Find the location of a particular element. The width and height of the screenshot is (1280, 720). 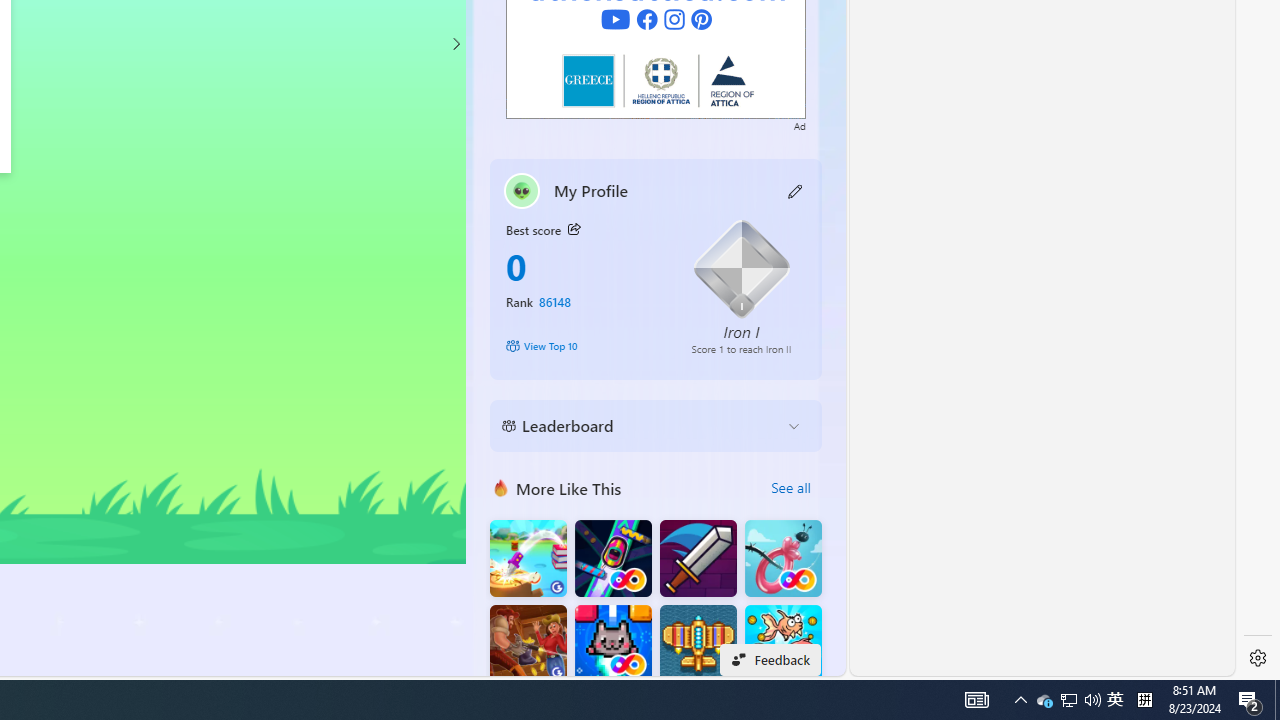

Dungeon Master Knight is located at coordinates (698, 558).